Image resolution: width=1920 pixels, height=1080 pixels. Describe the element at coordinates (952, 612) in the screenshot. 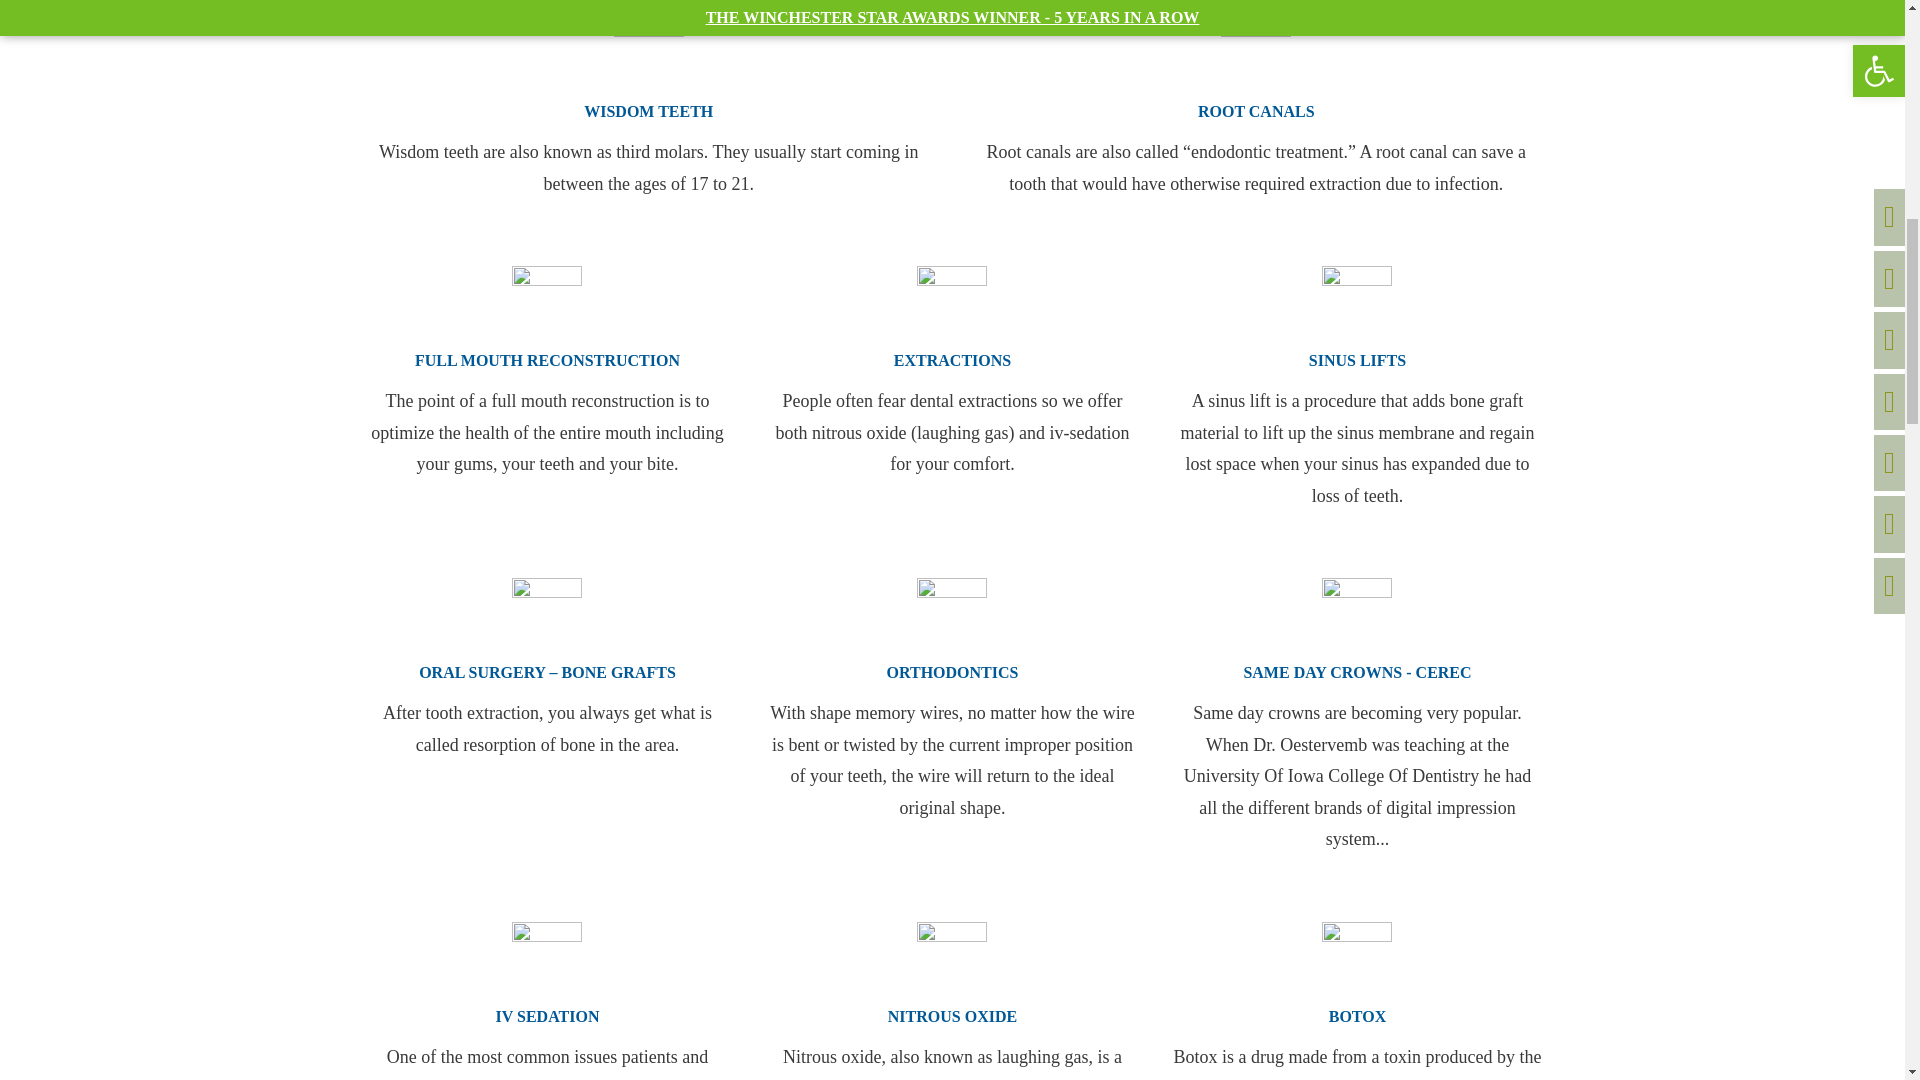

I see `ORTHODONTICS` at that location.